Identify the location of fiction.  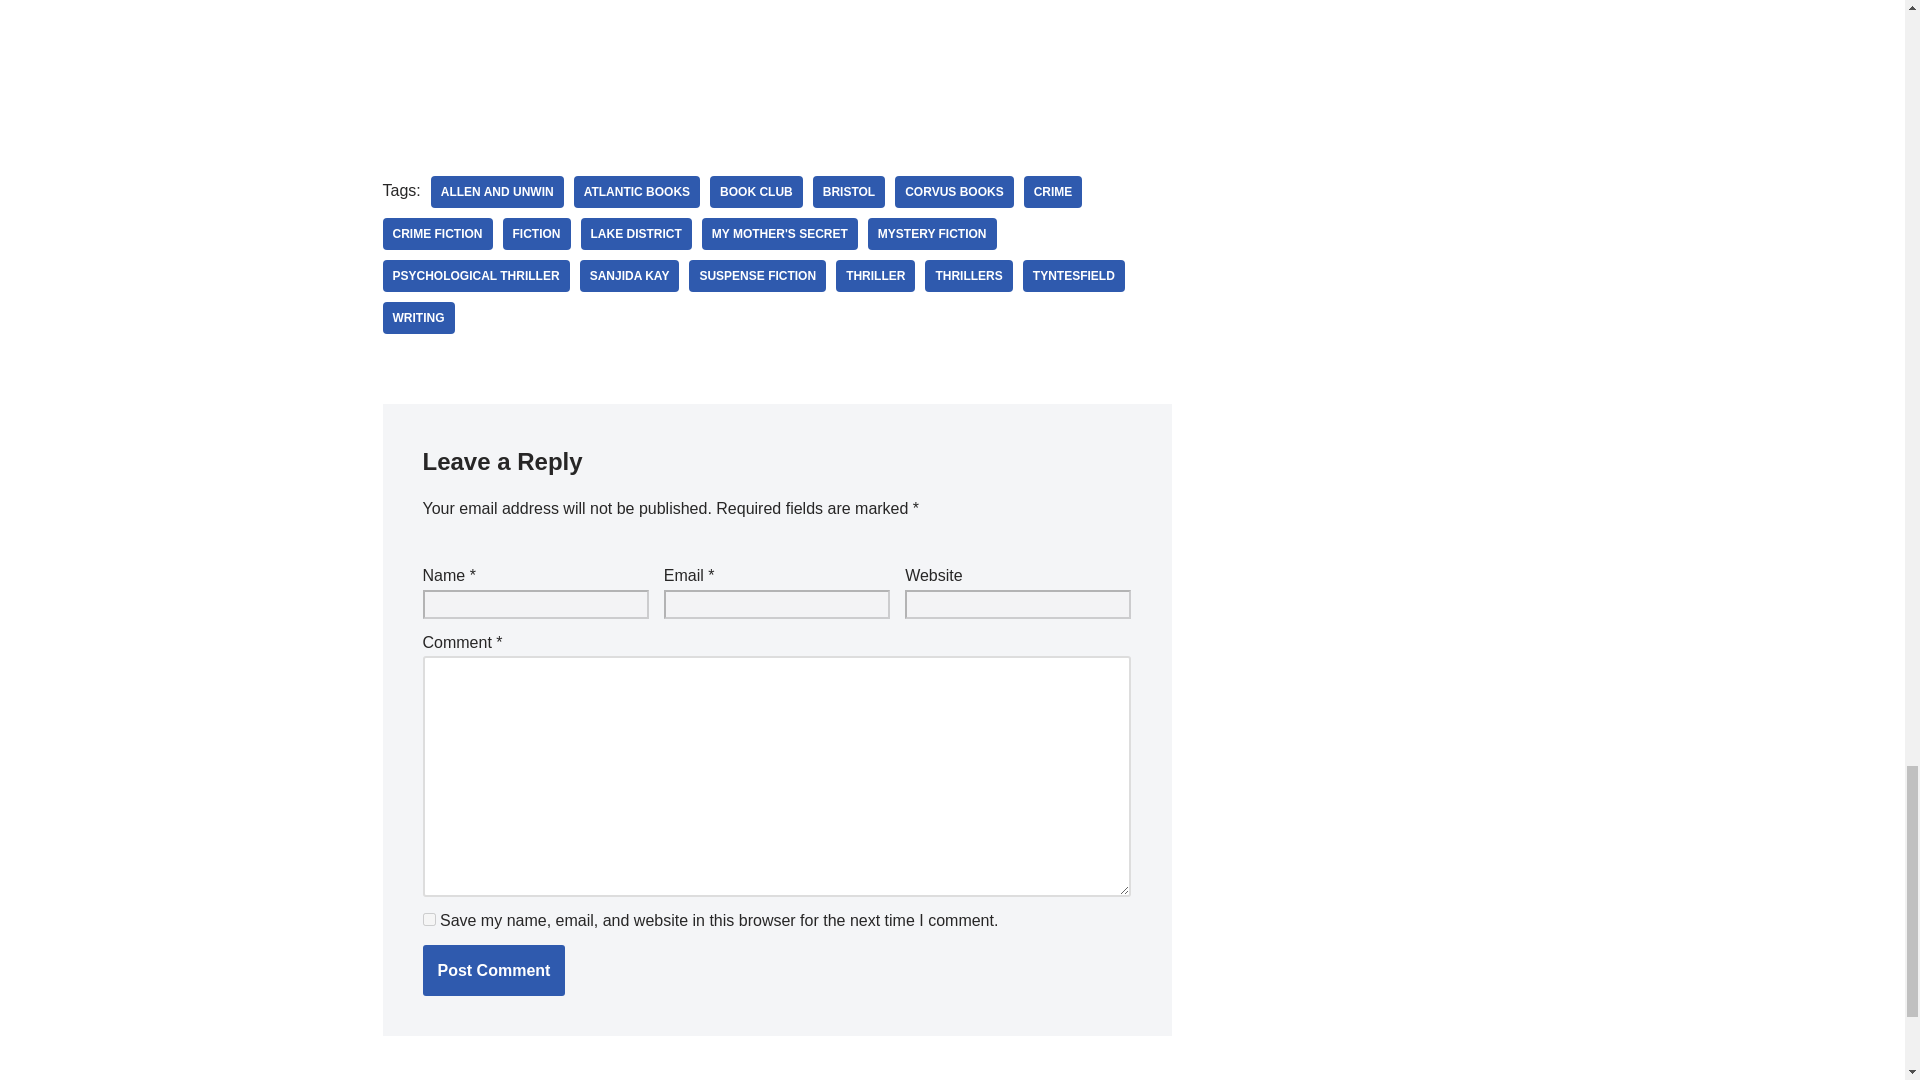
(536, 234).